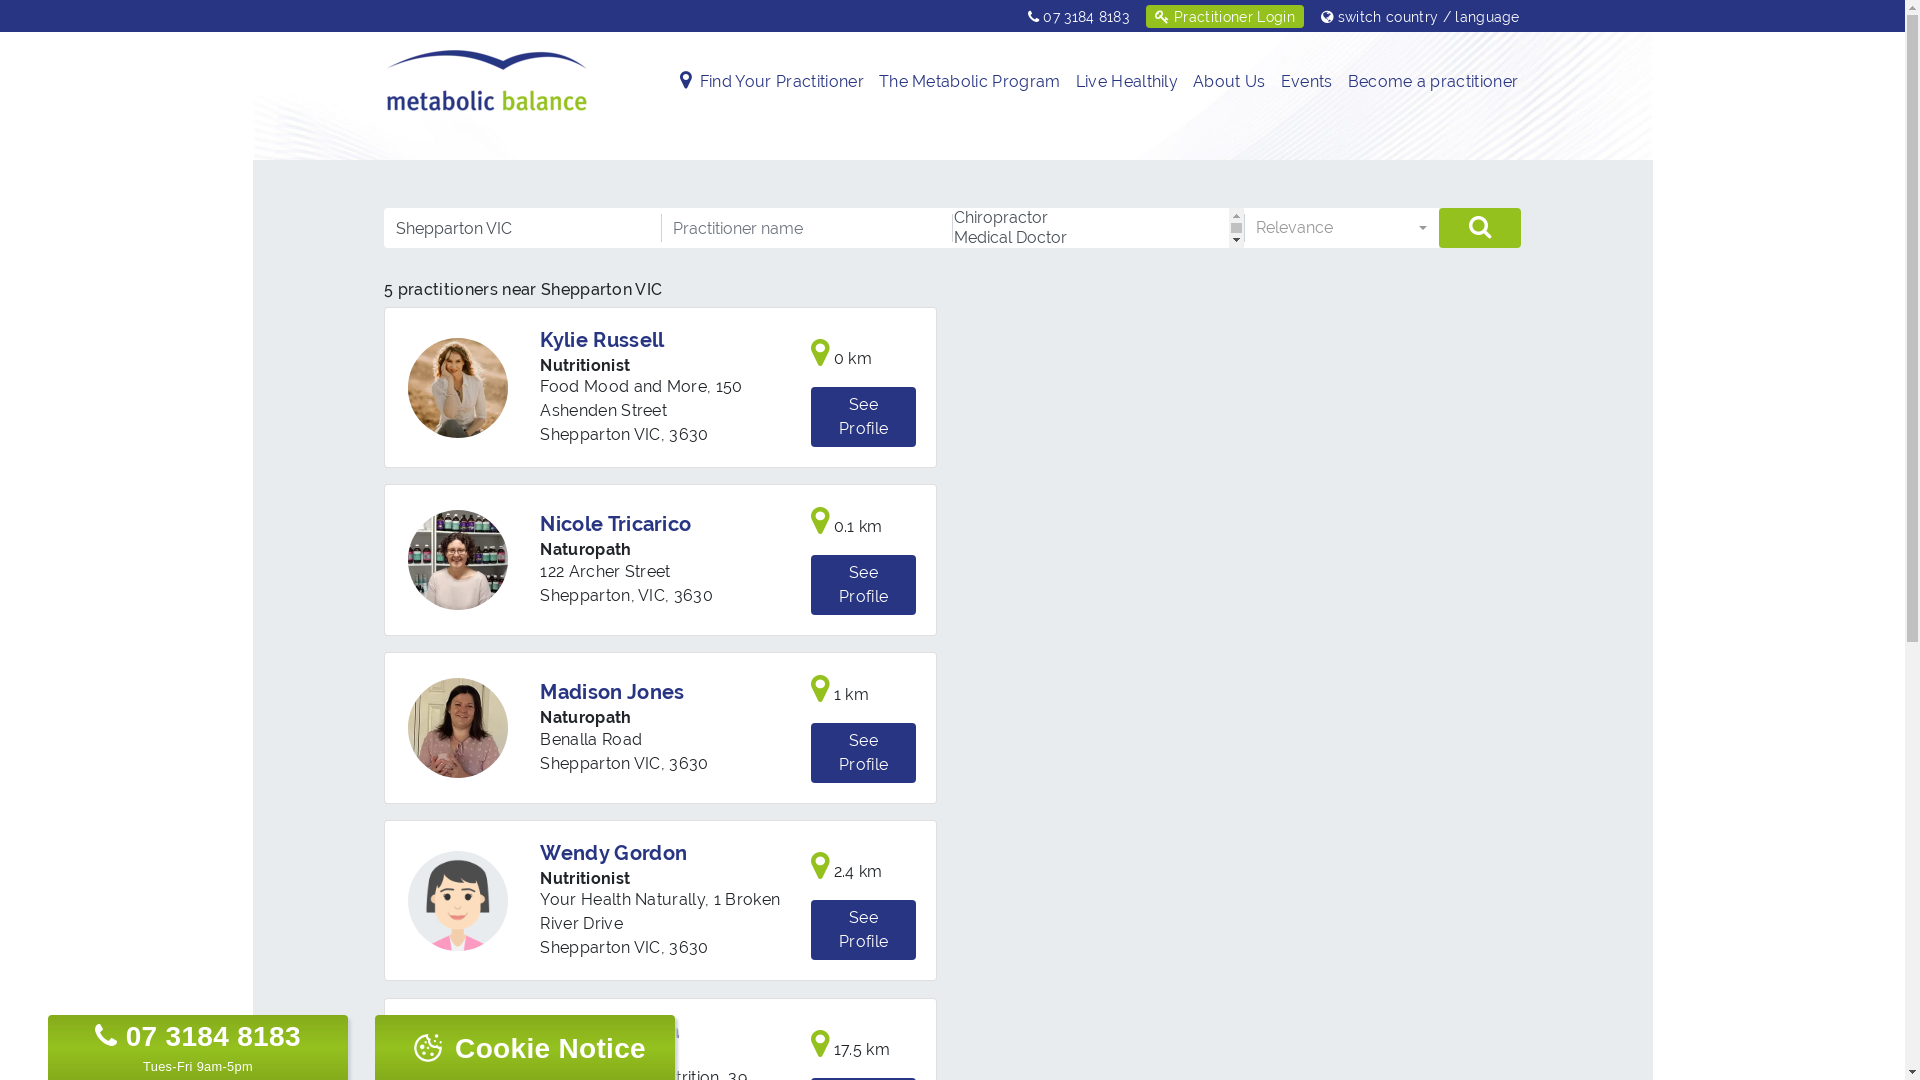 The image size is (1920, 1080). What do you see at coordinates (864, 753) in the screenshot?
I see `See Profile` at bounding box center [864, 753].